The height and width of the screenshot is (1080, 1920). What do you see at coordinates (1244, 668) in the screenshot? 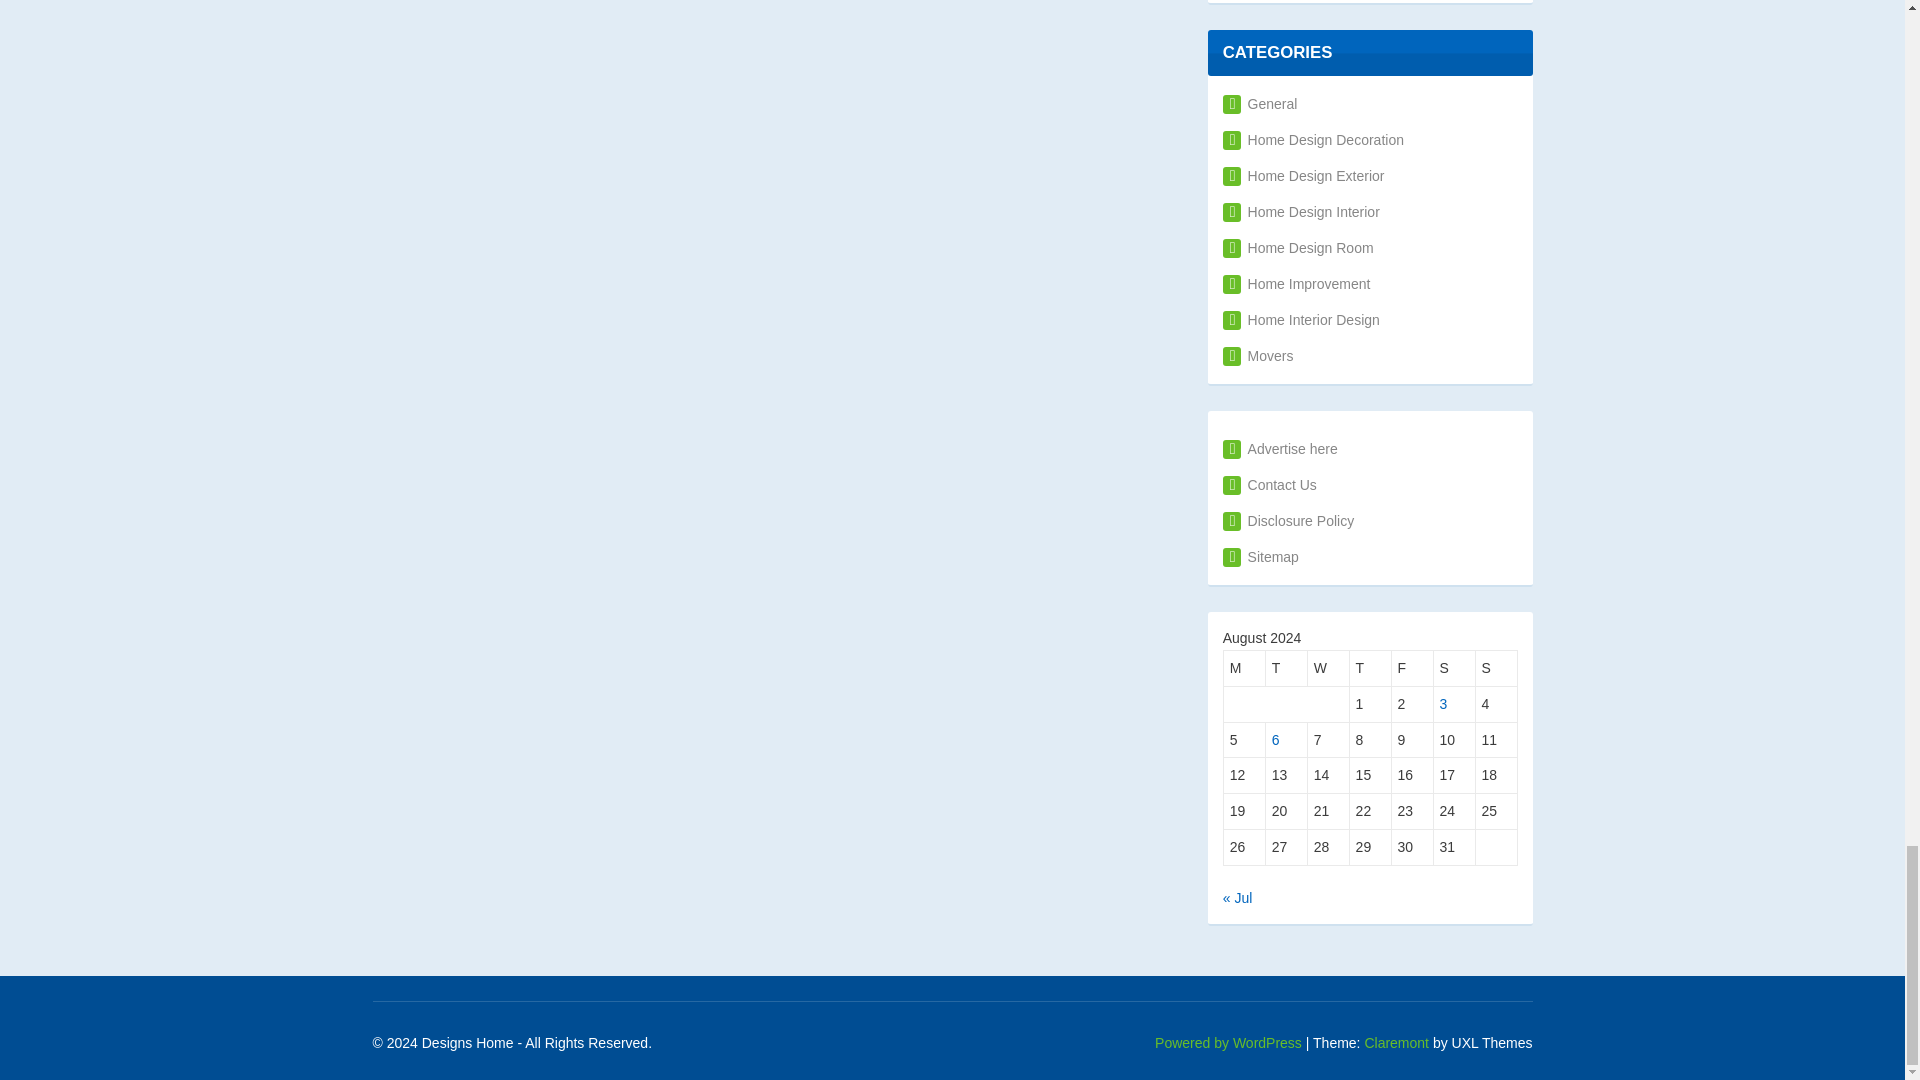
I see `Monday` at bounding box center [1244, 668].